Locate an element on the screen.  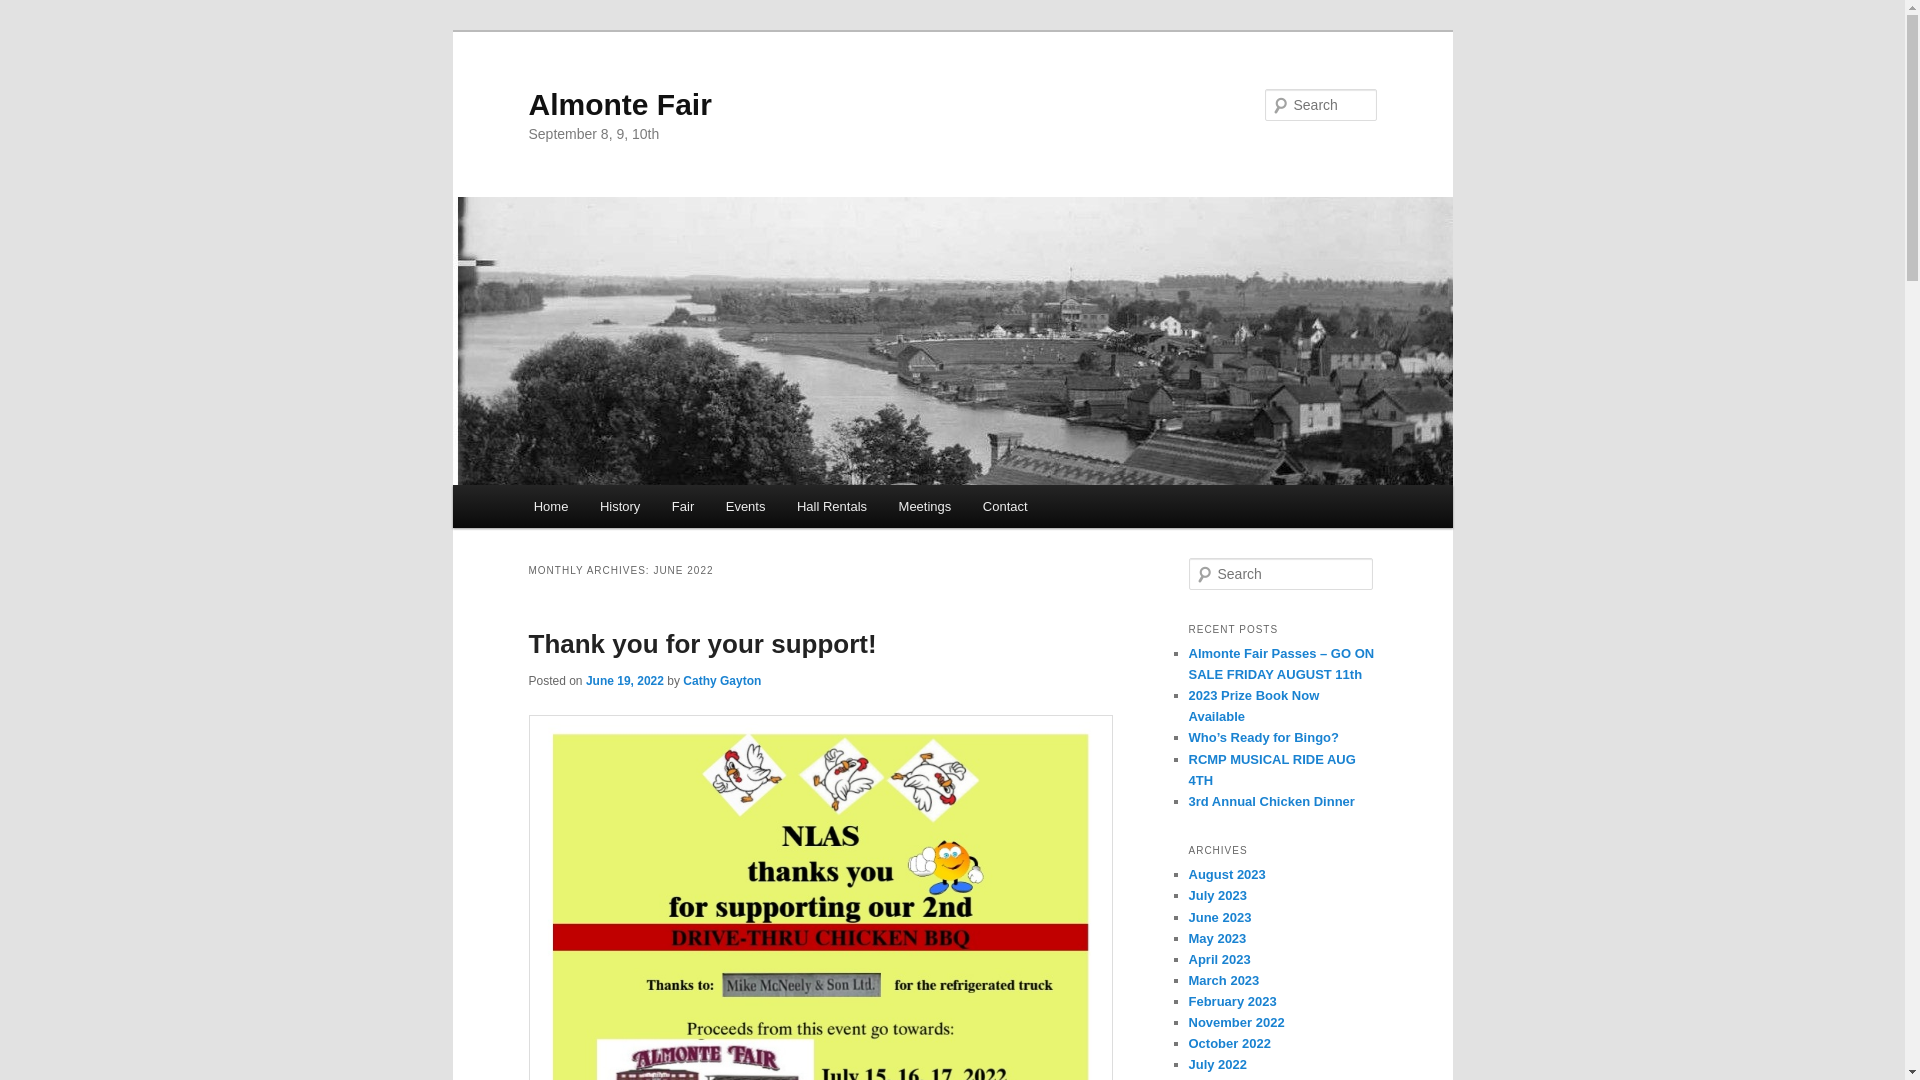
History is located at coordinates (620, 506).